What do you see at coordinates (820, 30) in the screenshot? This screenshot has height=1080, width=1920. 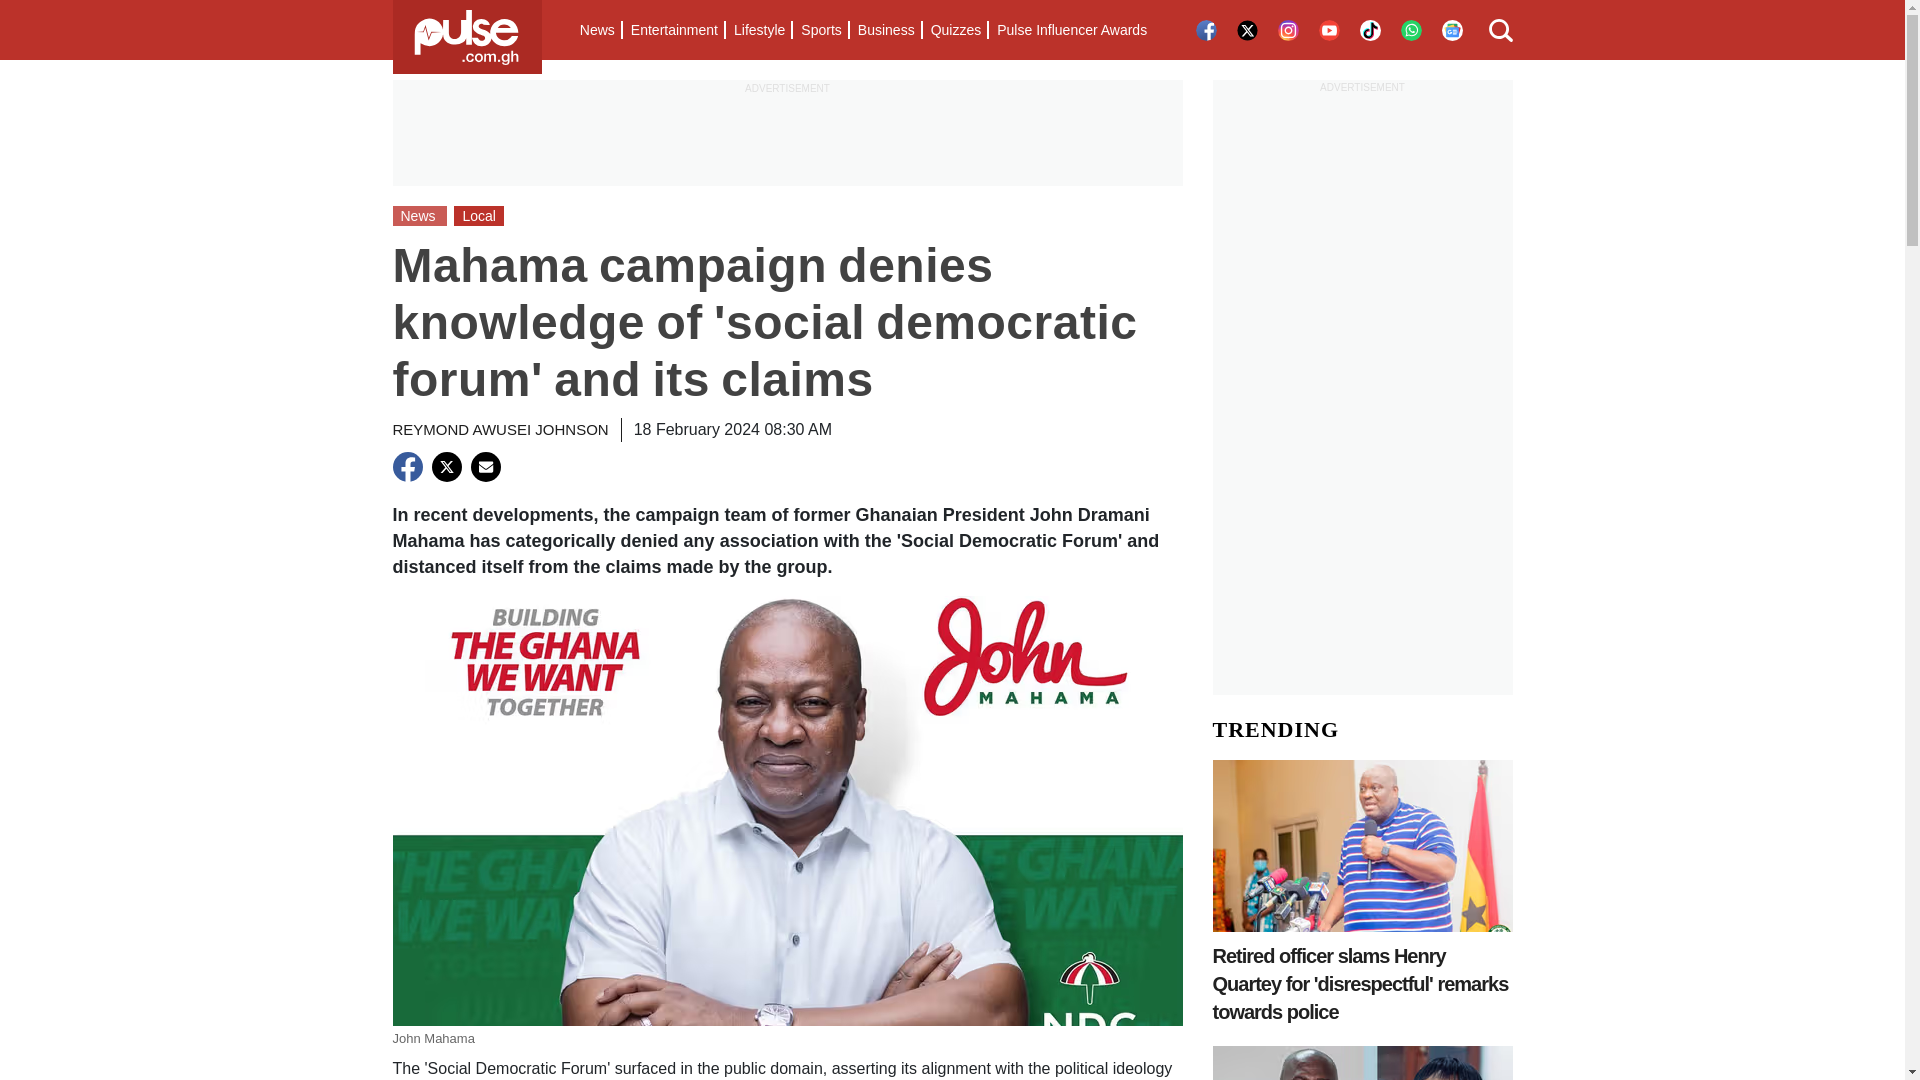 I see `Sports` at bounding box center [820, 30].